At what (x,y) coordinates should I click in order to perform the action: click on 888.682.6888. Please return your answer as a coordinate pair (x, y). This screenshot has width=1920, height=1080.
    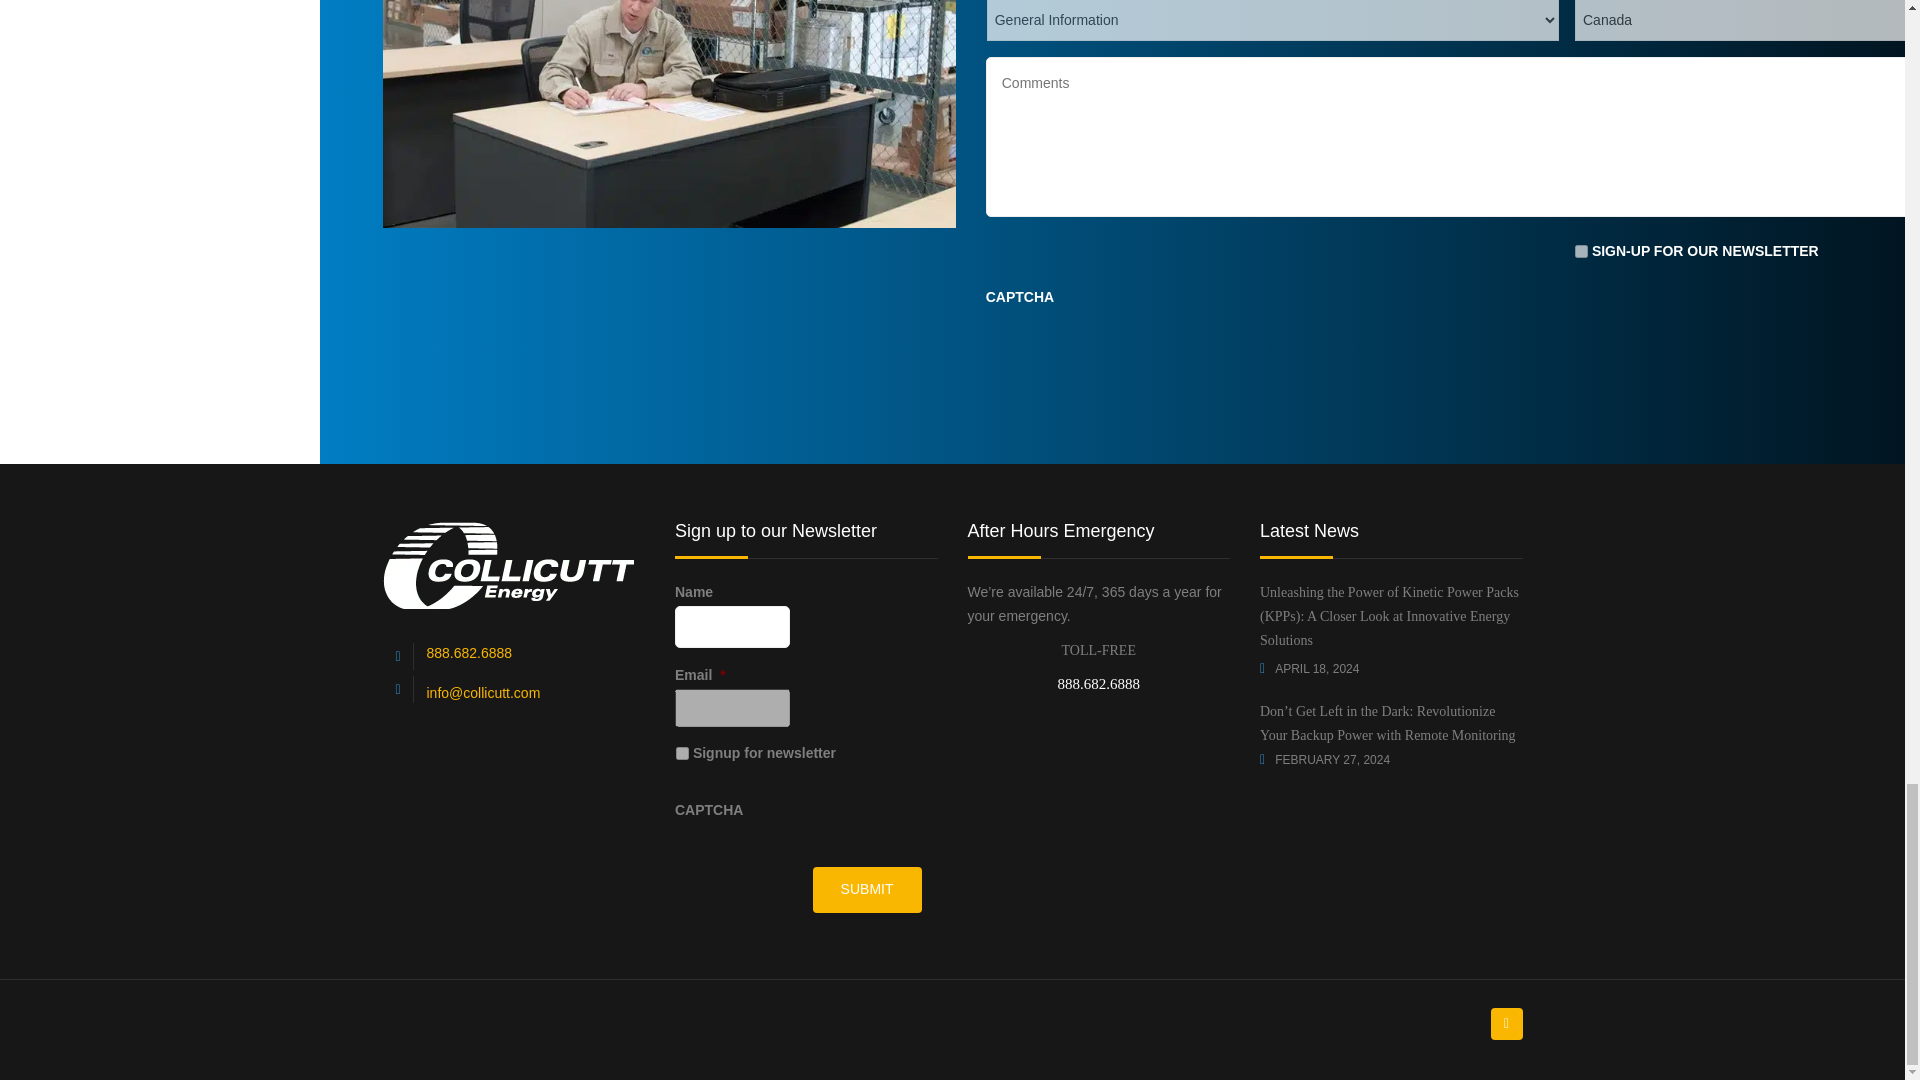
    Looking at the image, I should click on (1098, 684).